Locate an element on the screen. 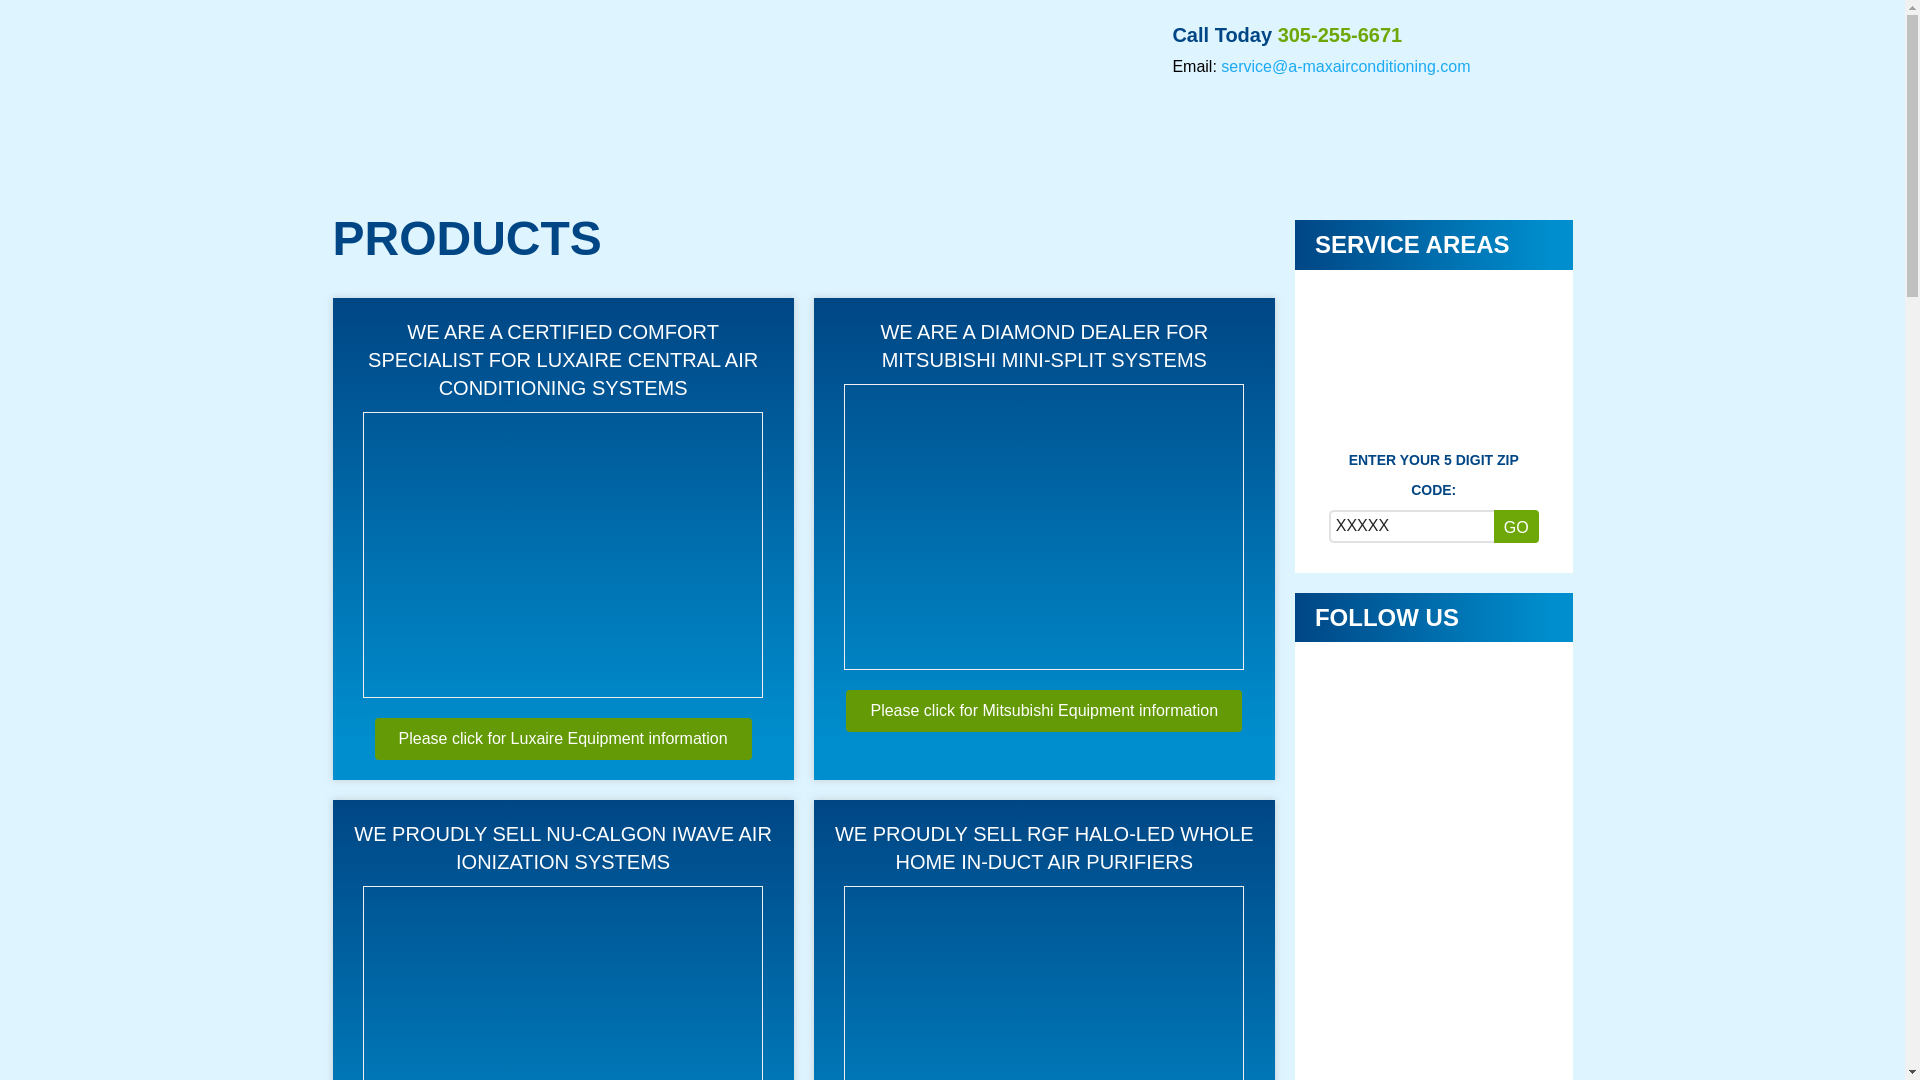 Image resolution: width=1920 pixels, height=1080 pixels. iWave-Air-Ionization is located at coordinates (562, 982).